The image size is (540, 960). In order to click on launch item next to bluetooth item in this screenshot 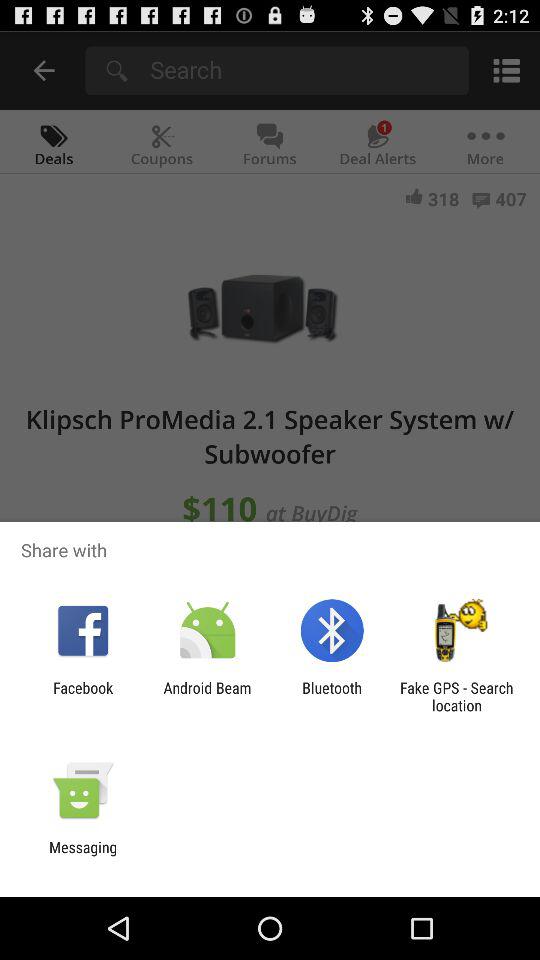, I will do `click(207, 696)`.